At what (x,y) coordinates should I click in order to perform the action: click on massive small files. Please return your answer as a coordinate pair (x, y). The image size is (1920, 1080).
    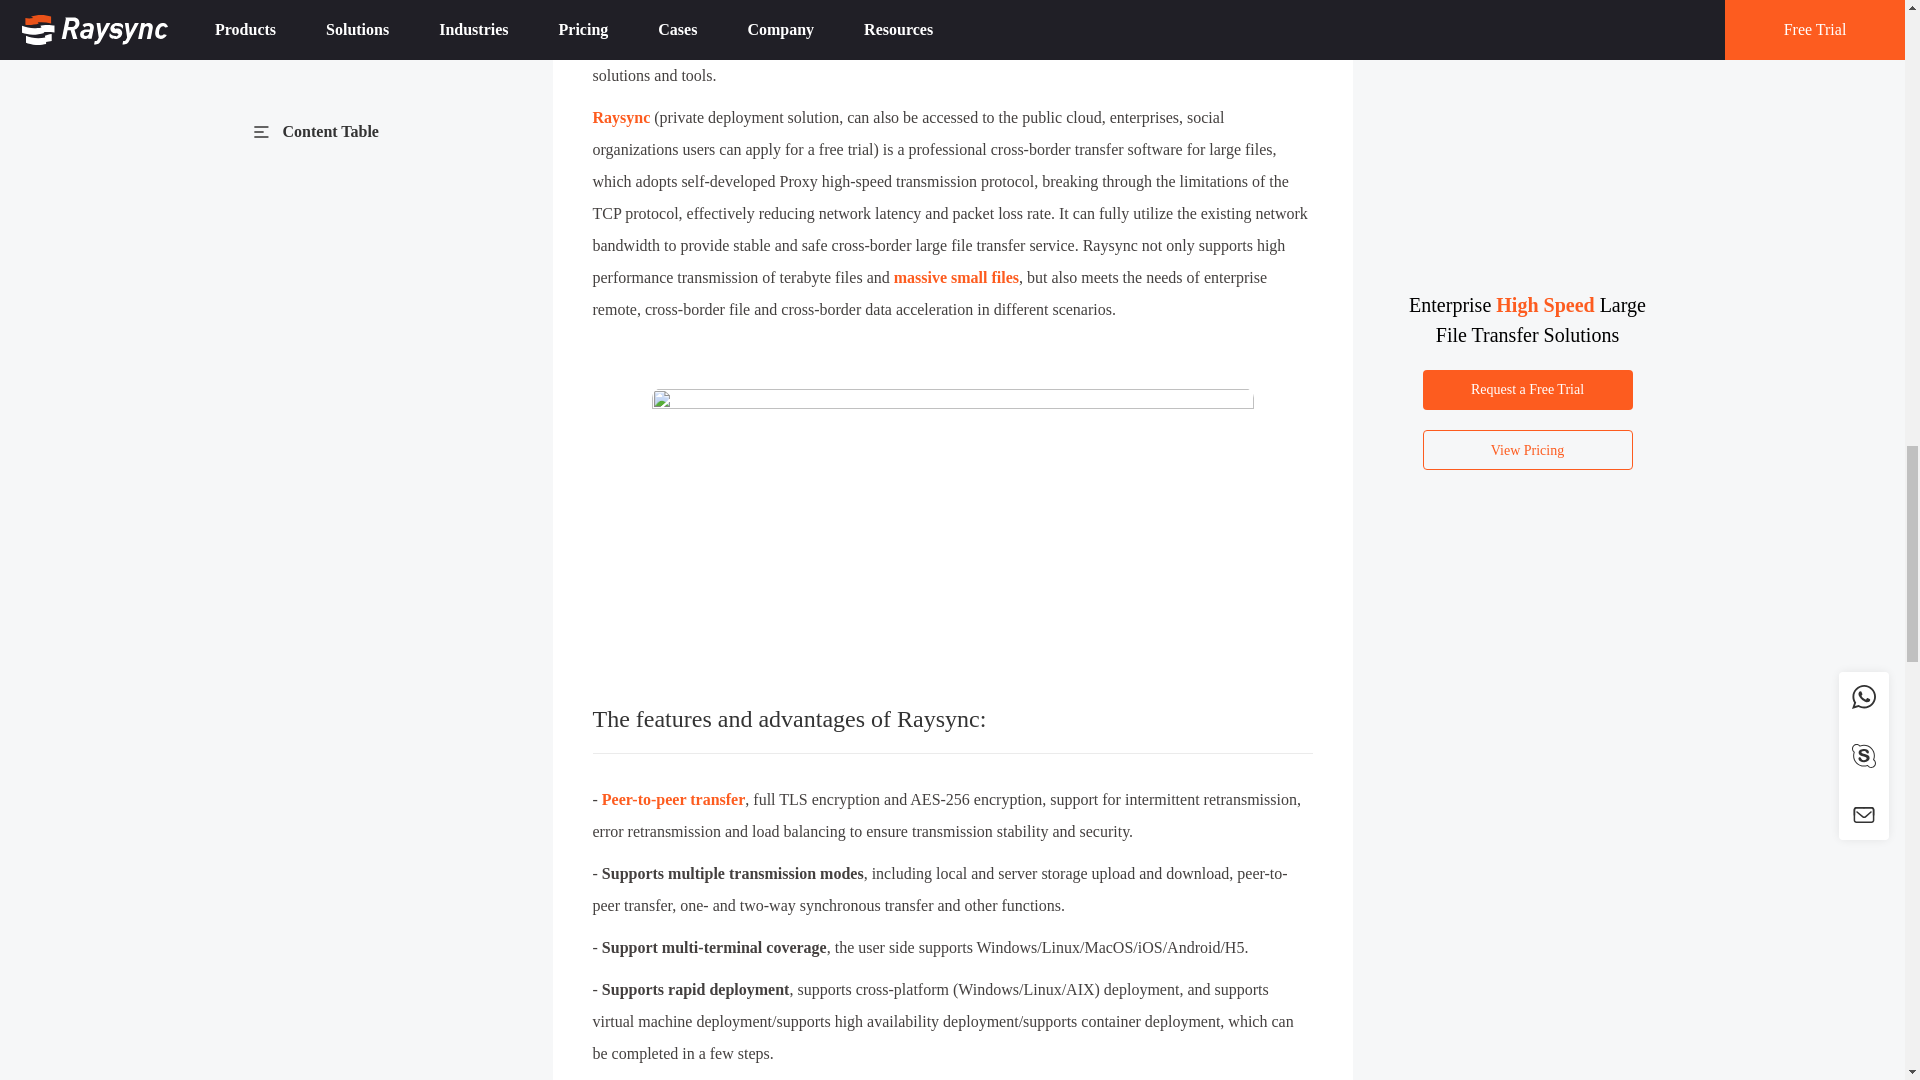
    Looking at the image, I should click on (956, 277).